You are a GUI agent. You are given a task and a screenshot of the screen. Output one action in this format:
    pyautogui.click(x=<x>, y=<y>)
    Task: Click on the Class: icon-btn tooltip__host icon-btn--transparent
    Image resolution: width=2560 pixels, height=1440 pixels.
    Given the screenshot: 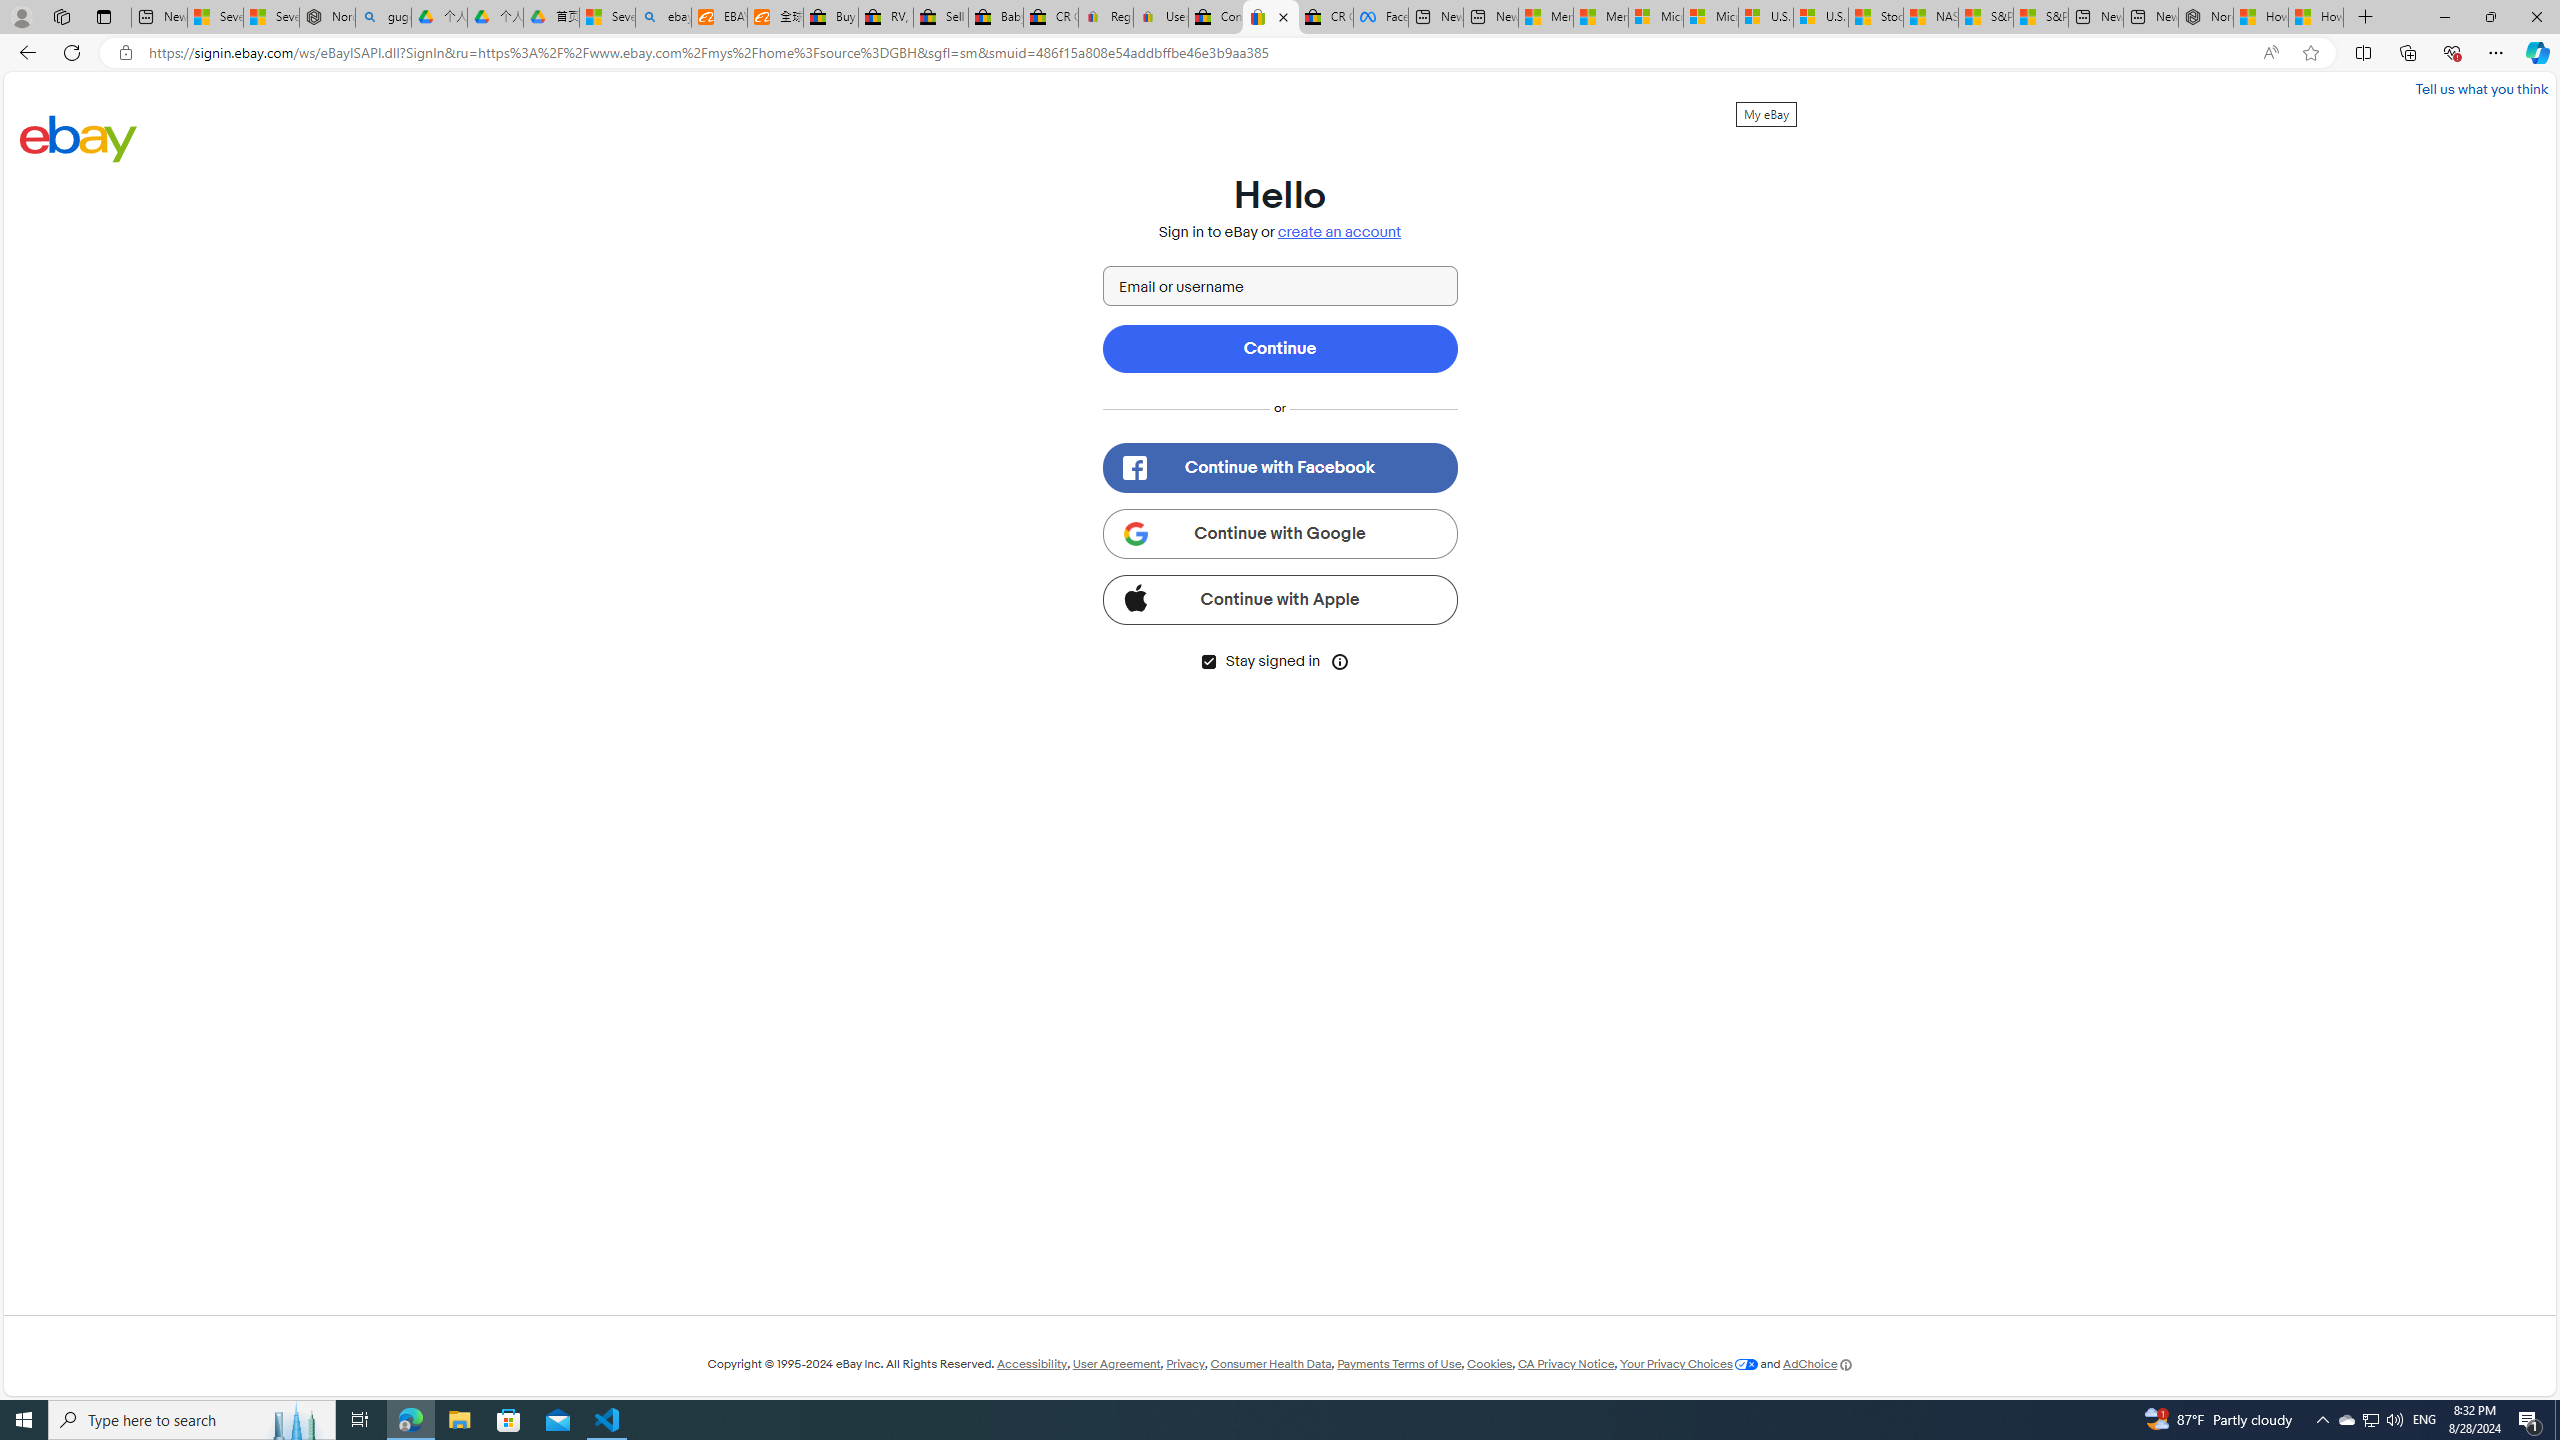 What is the action you would take?
    pyautogui.click(x=1340, y=660)
    